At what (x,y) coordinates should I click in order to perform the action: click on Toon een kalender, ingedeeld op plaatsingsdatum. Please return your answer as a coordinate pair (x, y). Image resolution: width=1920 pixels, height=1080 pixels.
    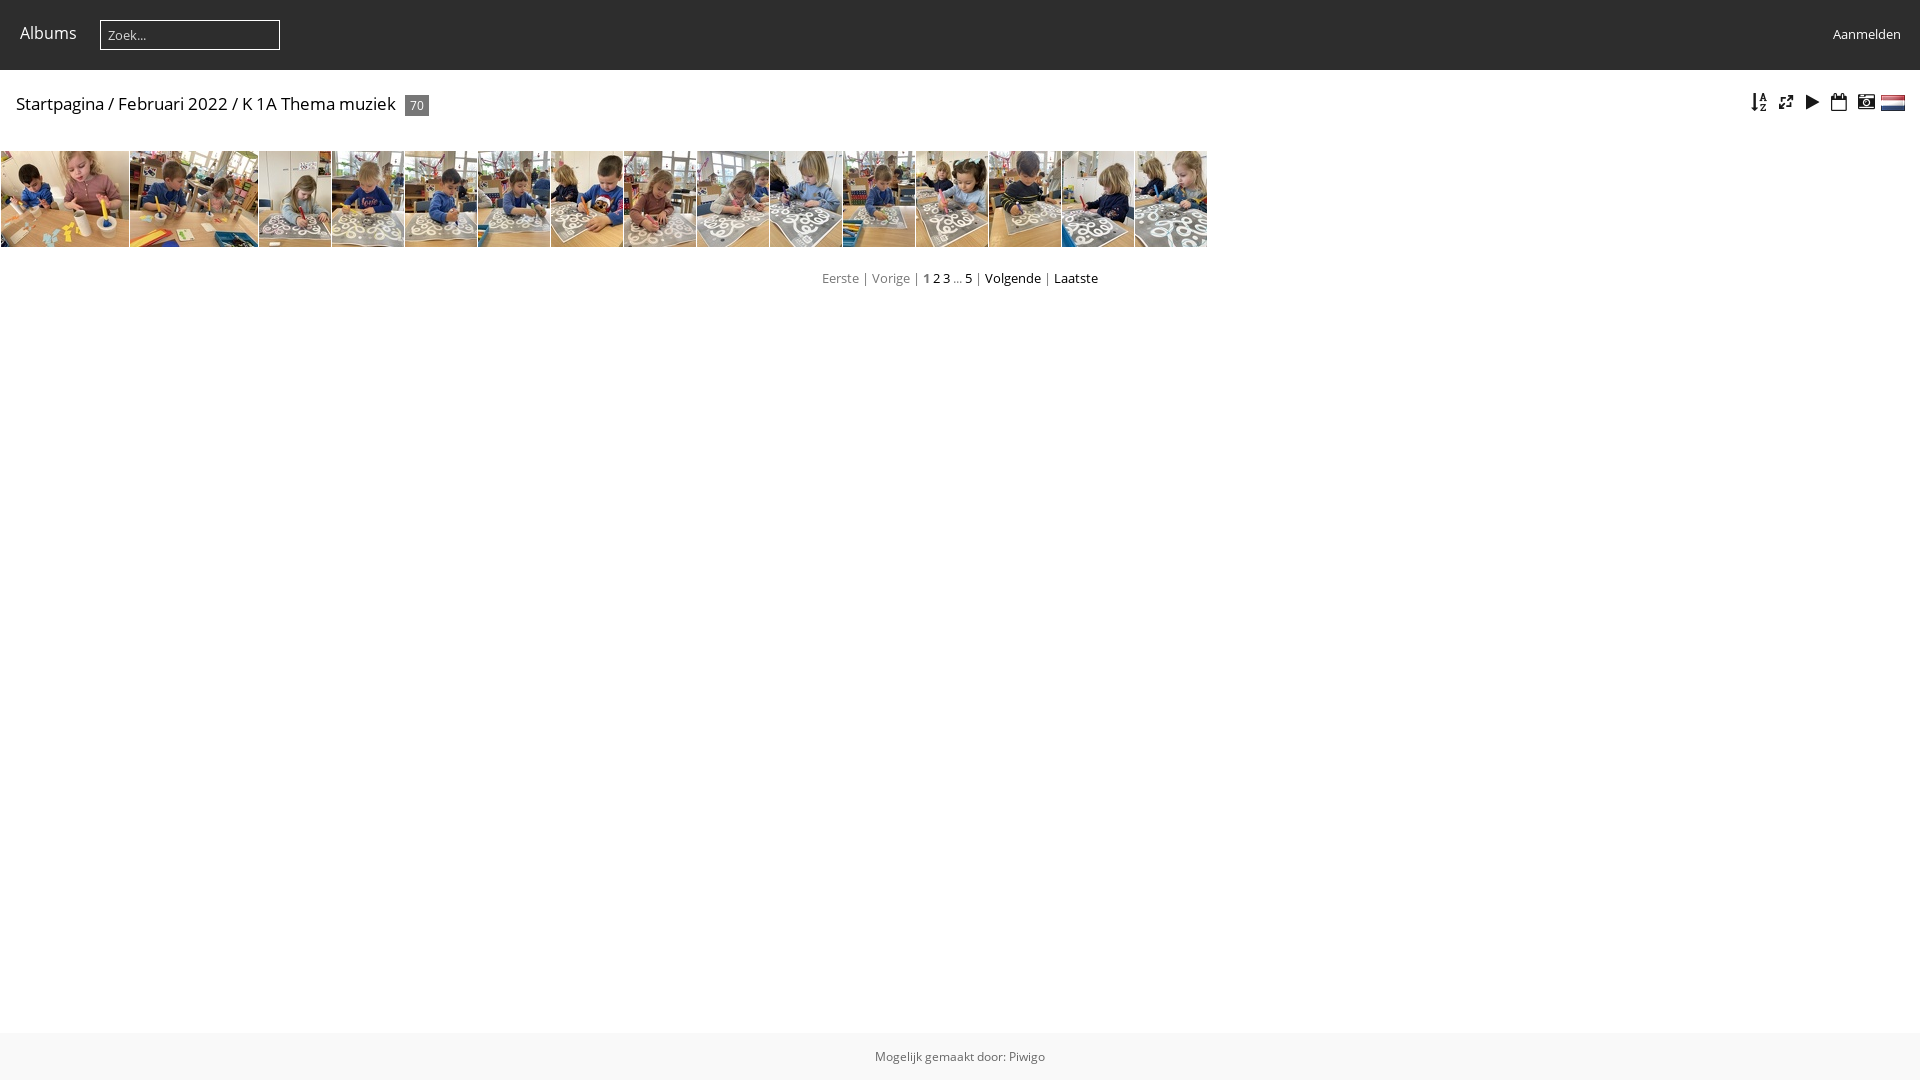
    Looking at the image, I should click on (1839, 102).